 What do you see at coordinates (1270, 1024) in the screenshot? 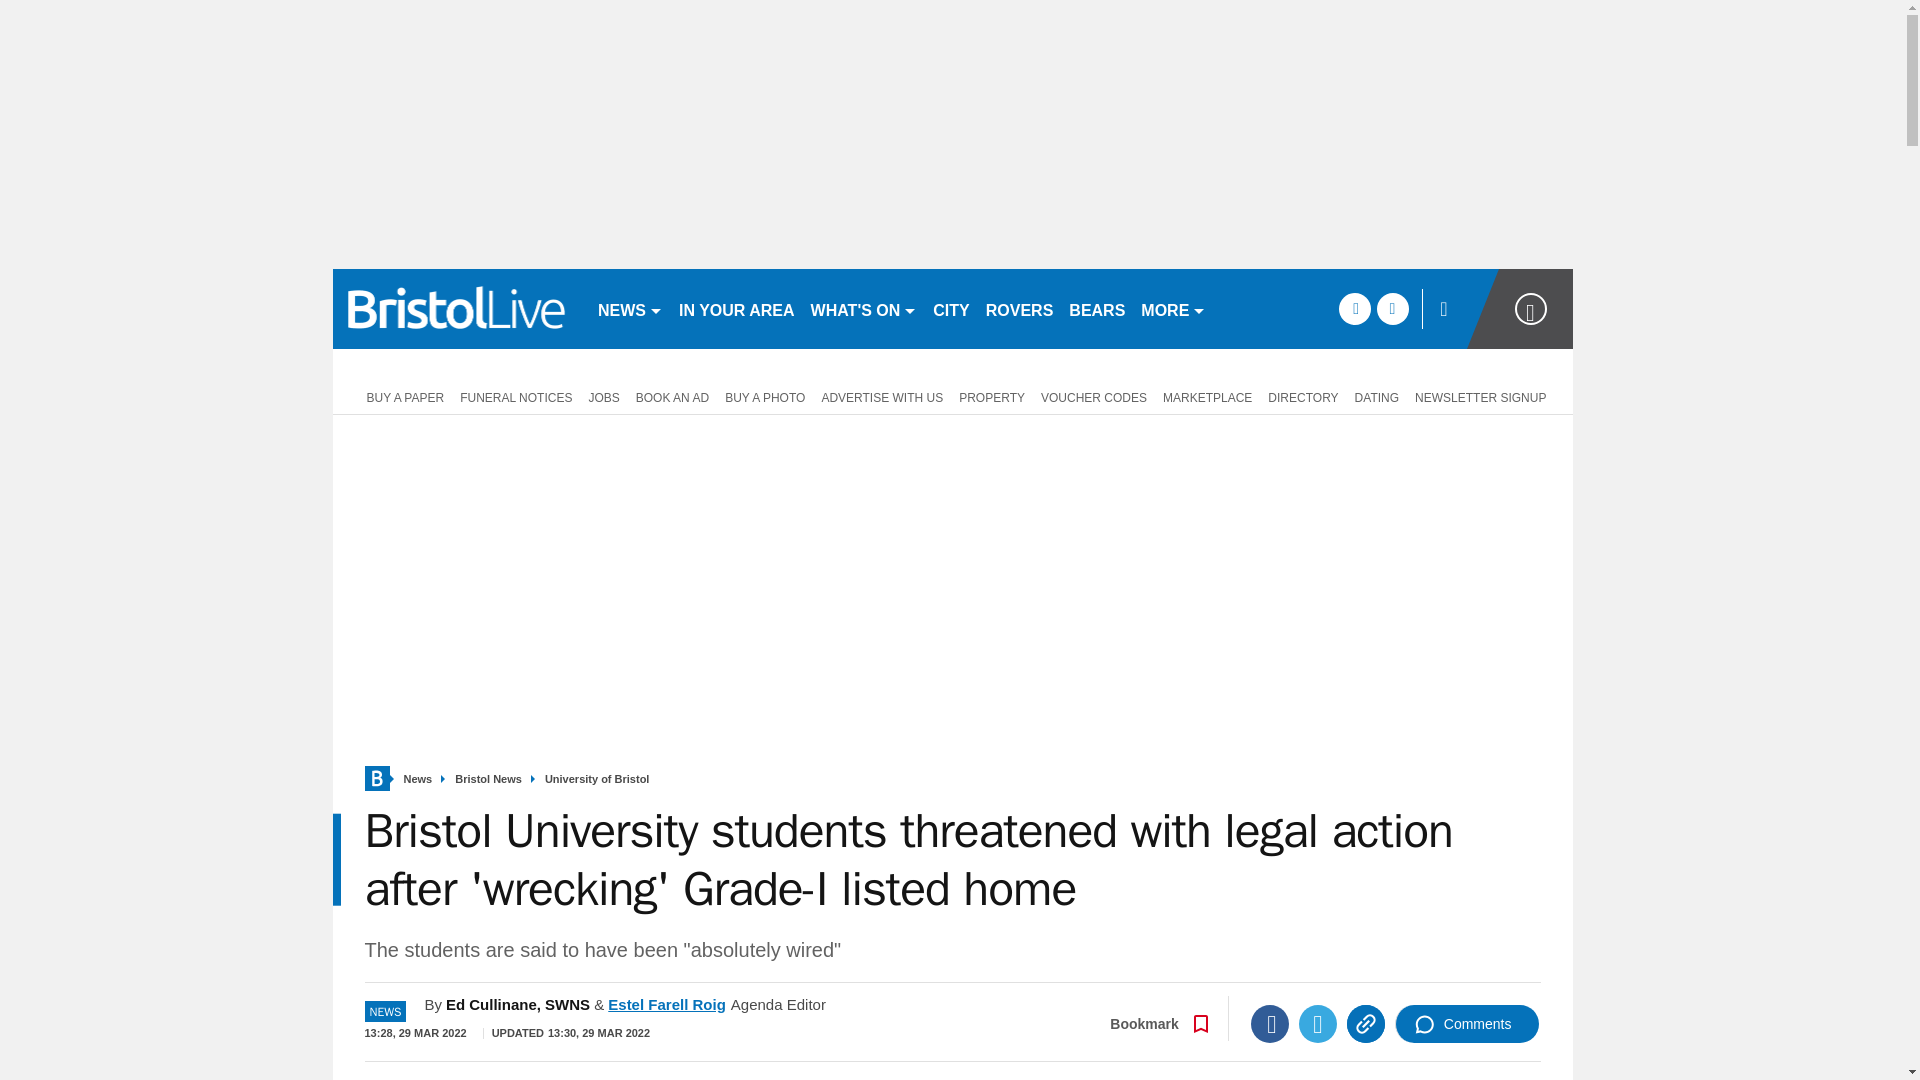
I see `Facebook` at bounding box center [1270, 1024].